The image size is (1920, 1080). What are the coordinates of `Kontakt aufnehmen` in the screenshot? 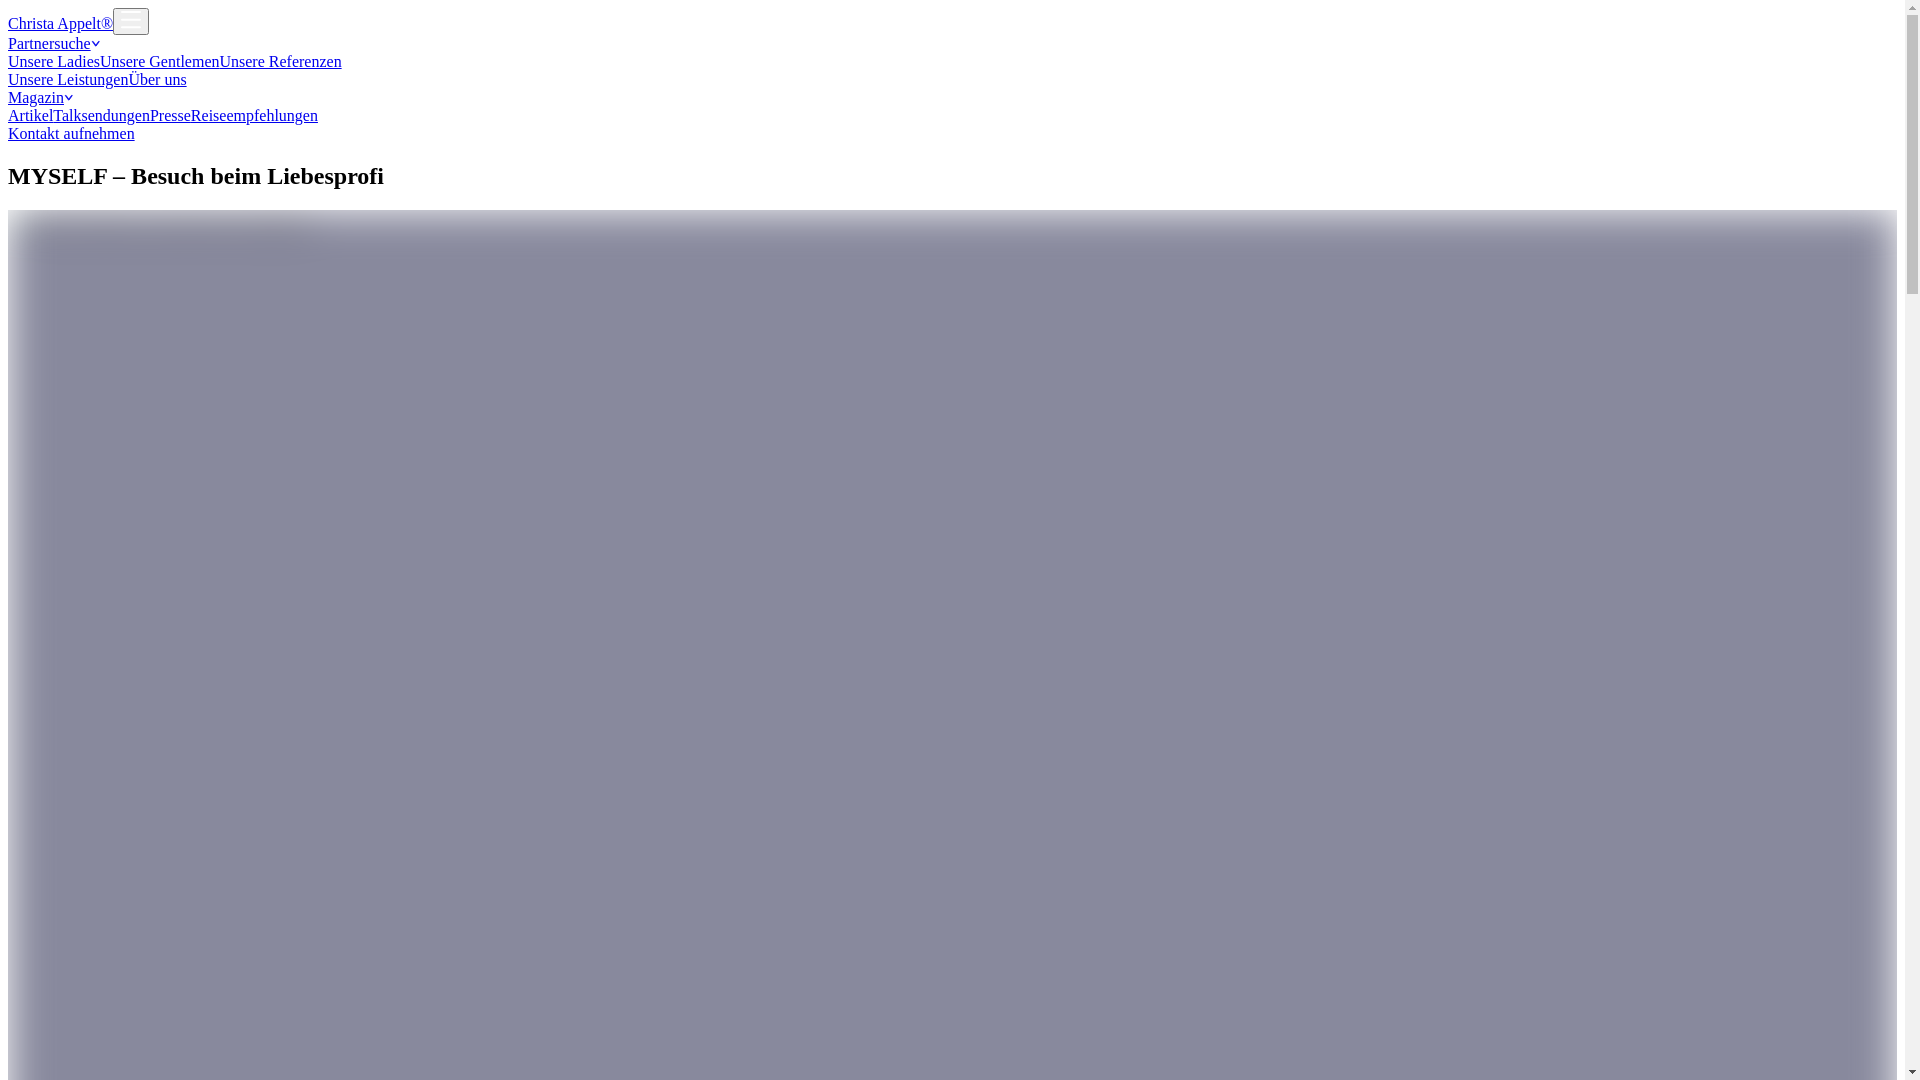 It's located at (72, 134).